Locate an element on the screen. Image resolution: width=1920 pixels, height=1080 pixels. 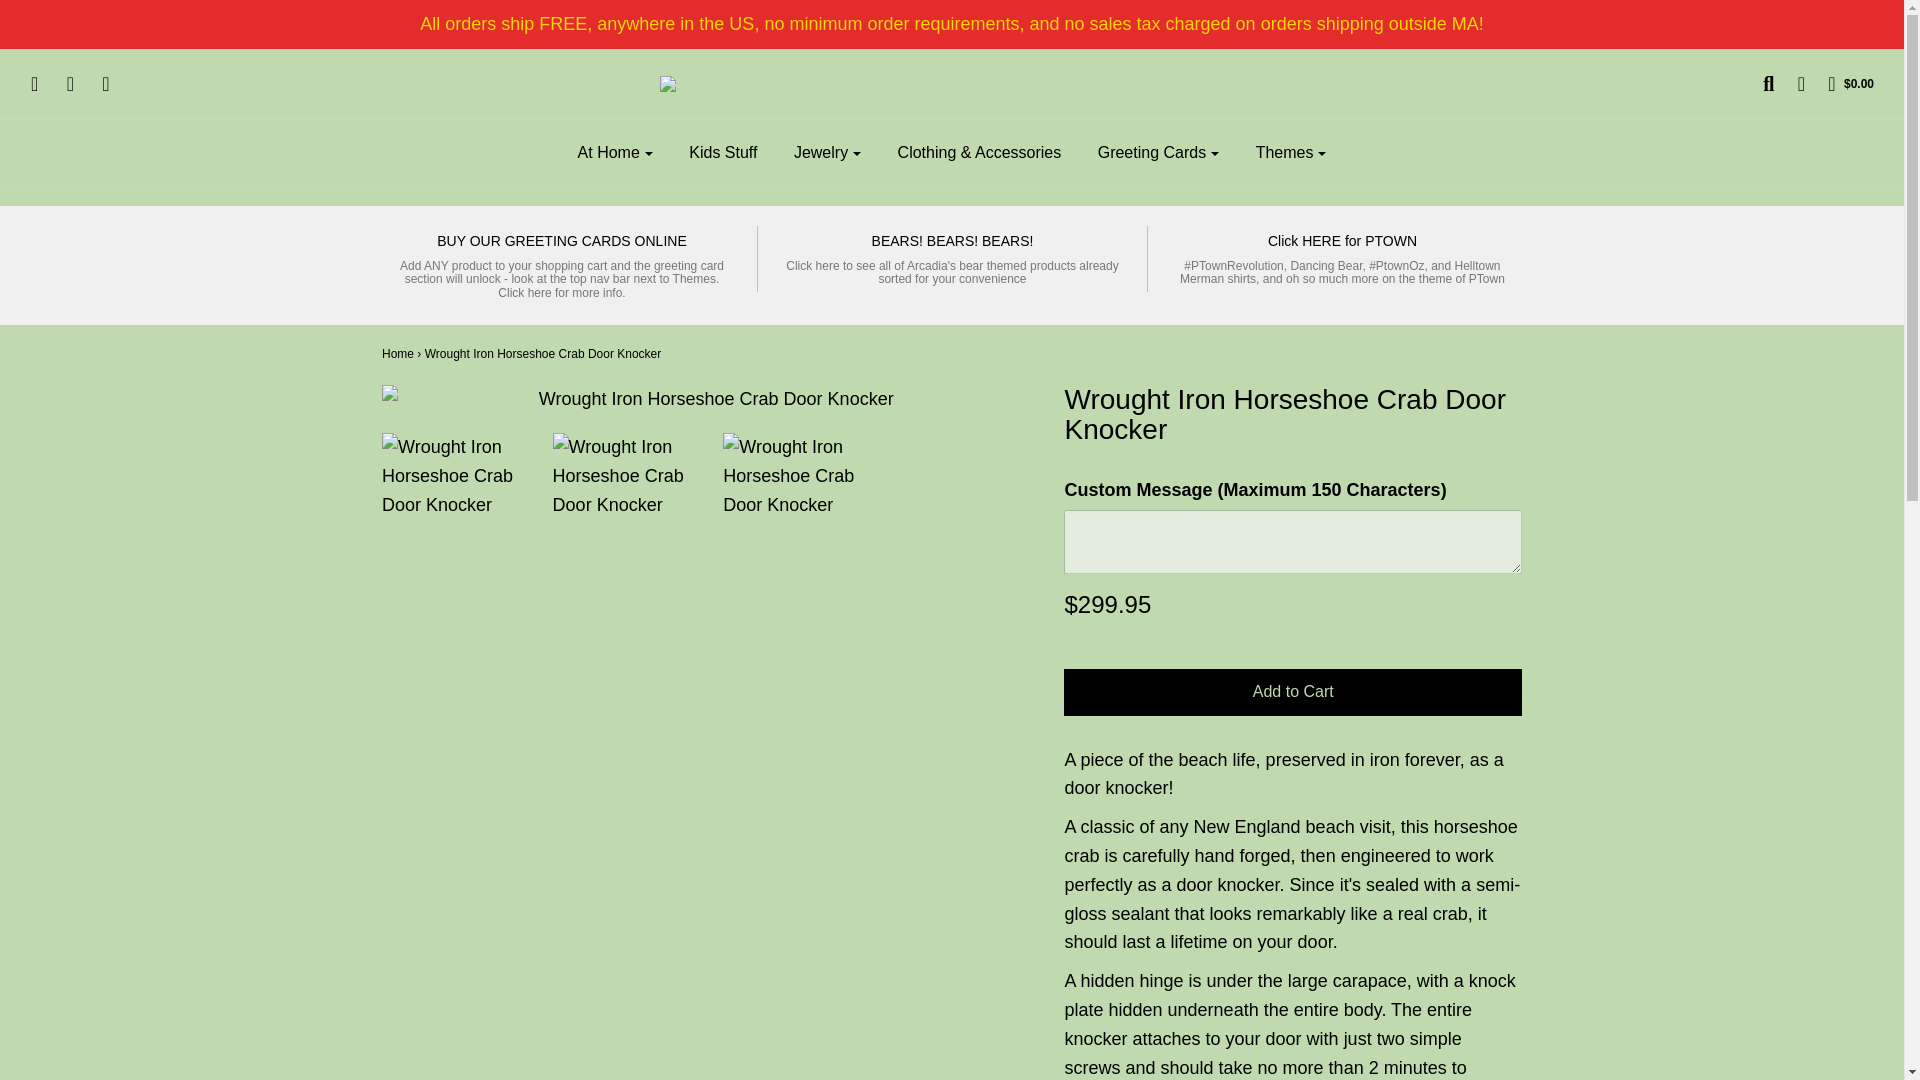
Wrought Iron Horseshoe Crab Door Knocker is located at coordinates (794, 476).